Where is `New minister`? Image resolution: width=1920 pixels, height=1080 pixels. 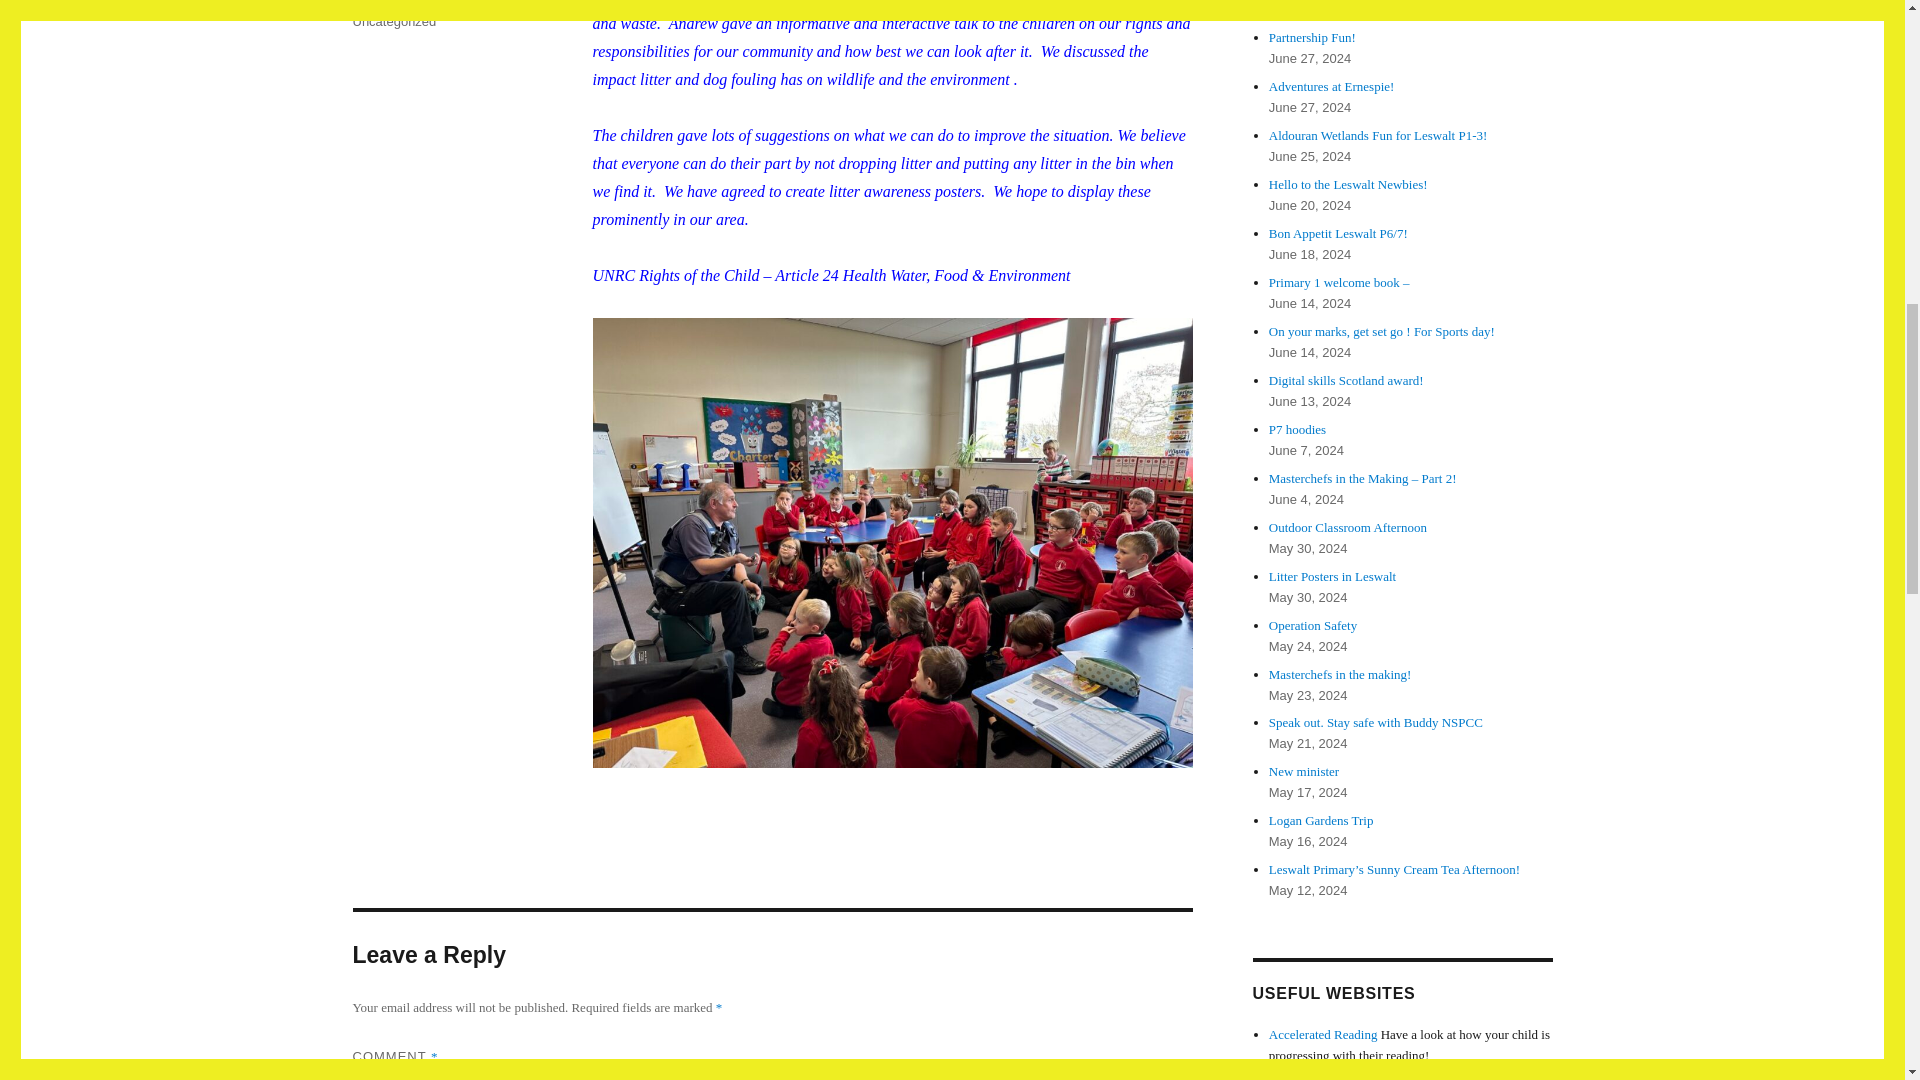
New minister is located at coordinates (1304, 770).